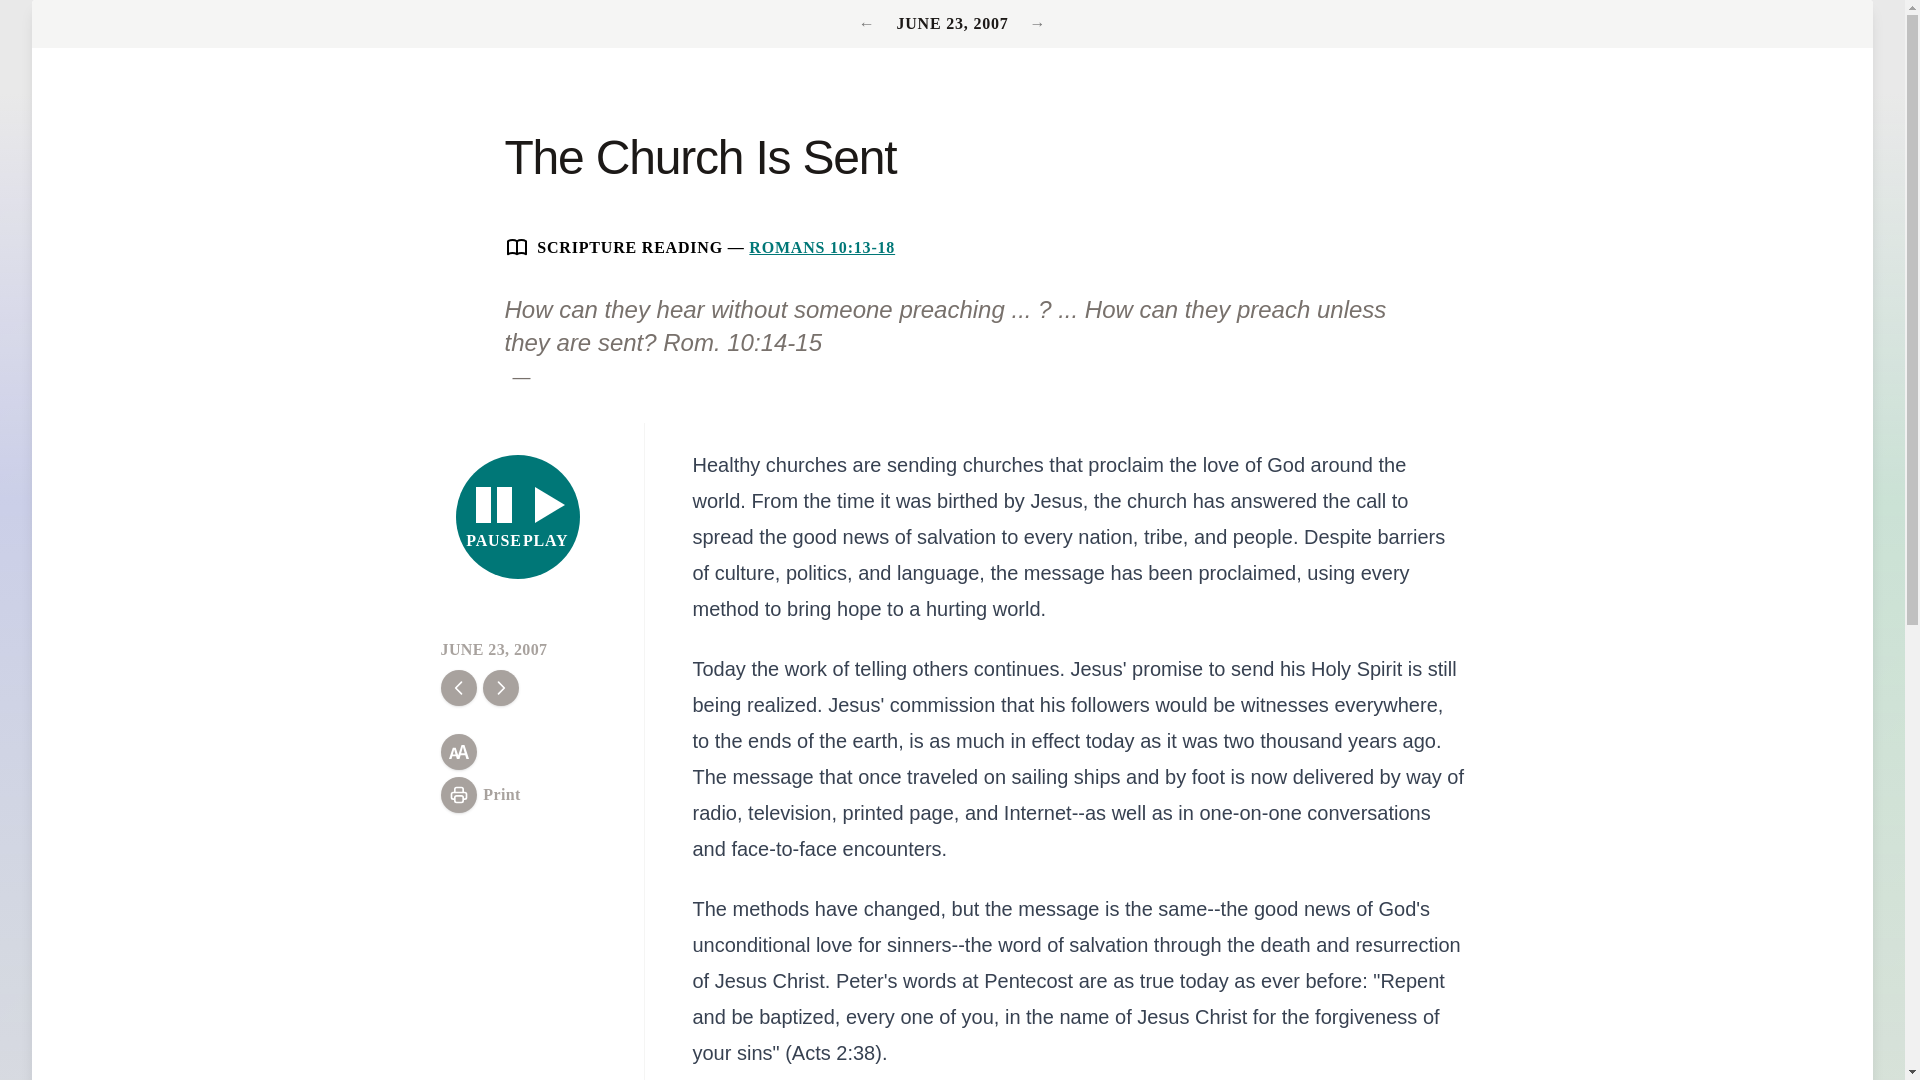 Image resolution: width=1920 pixels, height=1080 pixels. I want to click on Print, so click(480, 794).